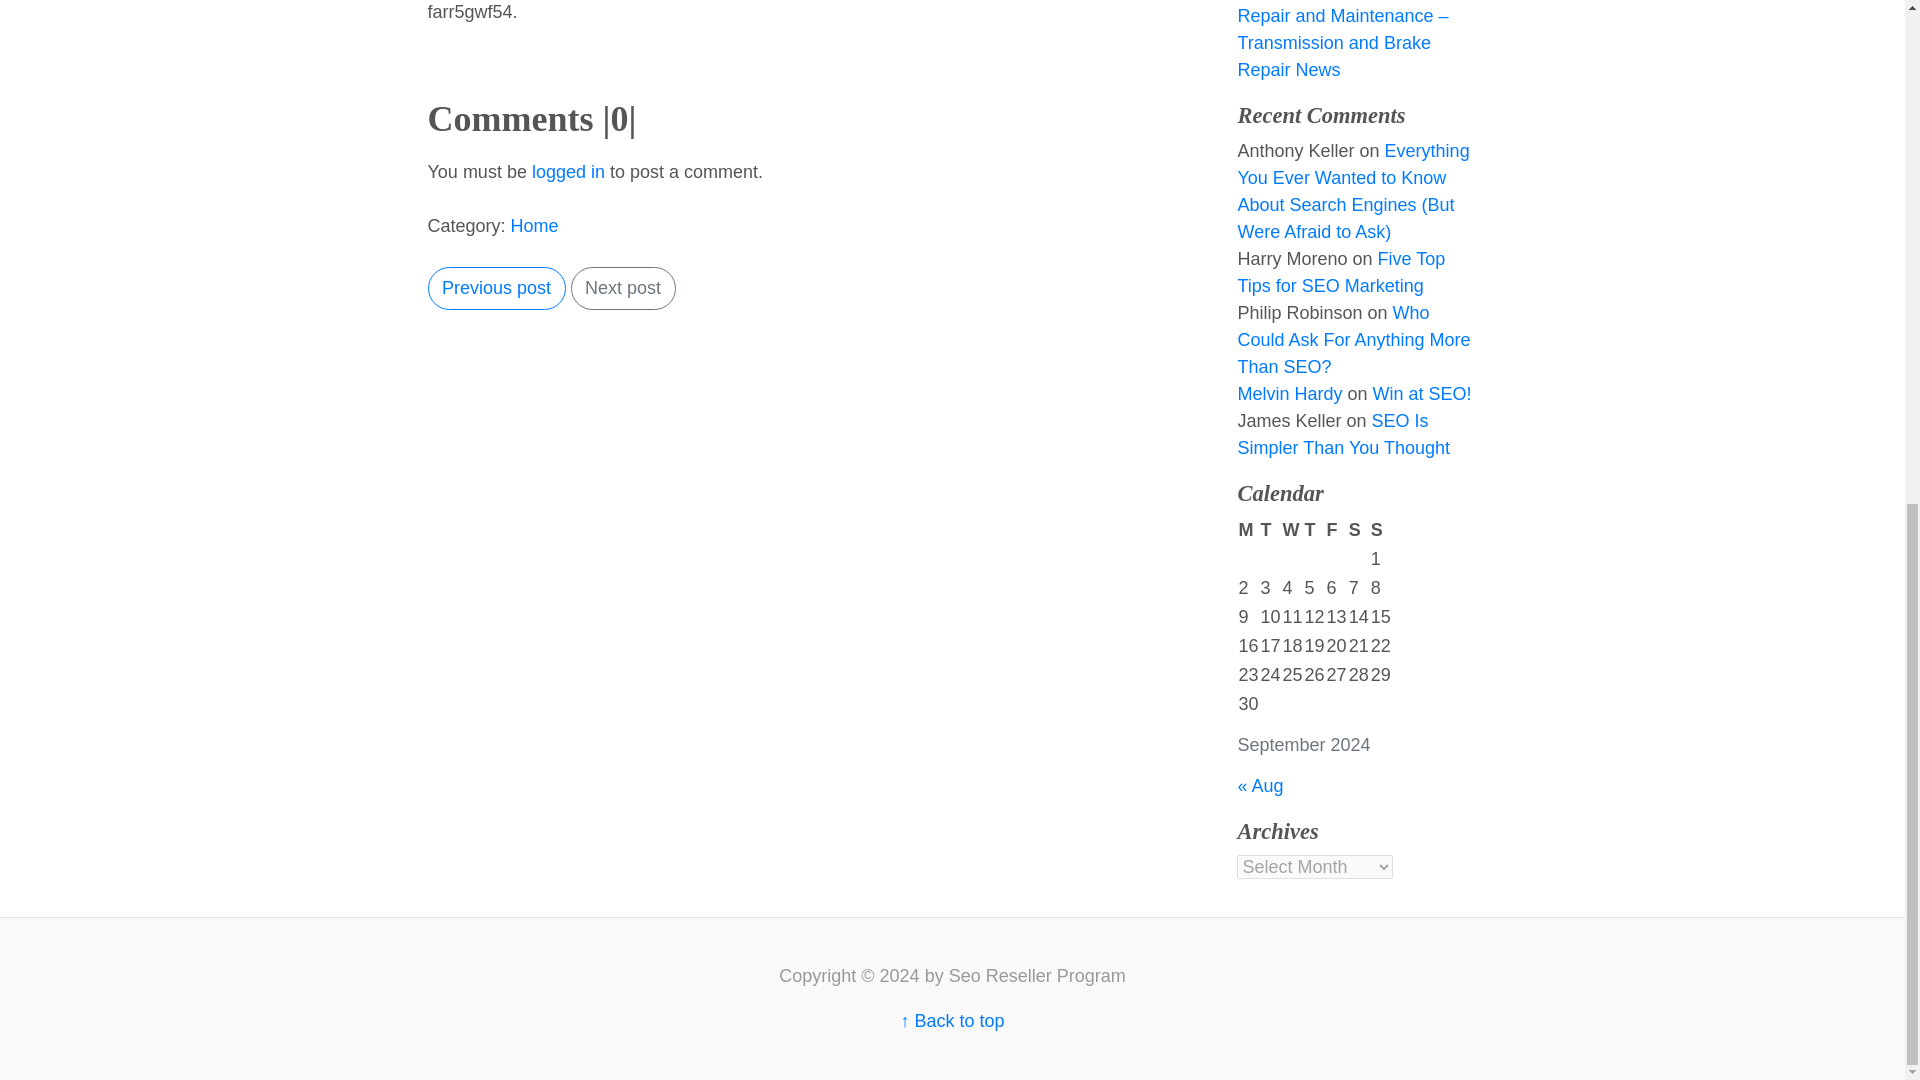  What do you see at coordinates (622, 288) in the screenshot?
I see `Next post` at bounding box center [622, 288].